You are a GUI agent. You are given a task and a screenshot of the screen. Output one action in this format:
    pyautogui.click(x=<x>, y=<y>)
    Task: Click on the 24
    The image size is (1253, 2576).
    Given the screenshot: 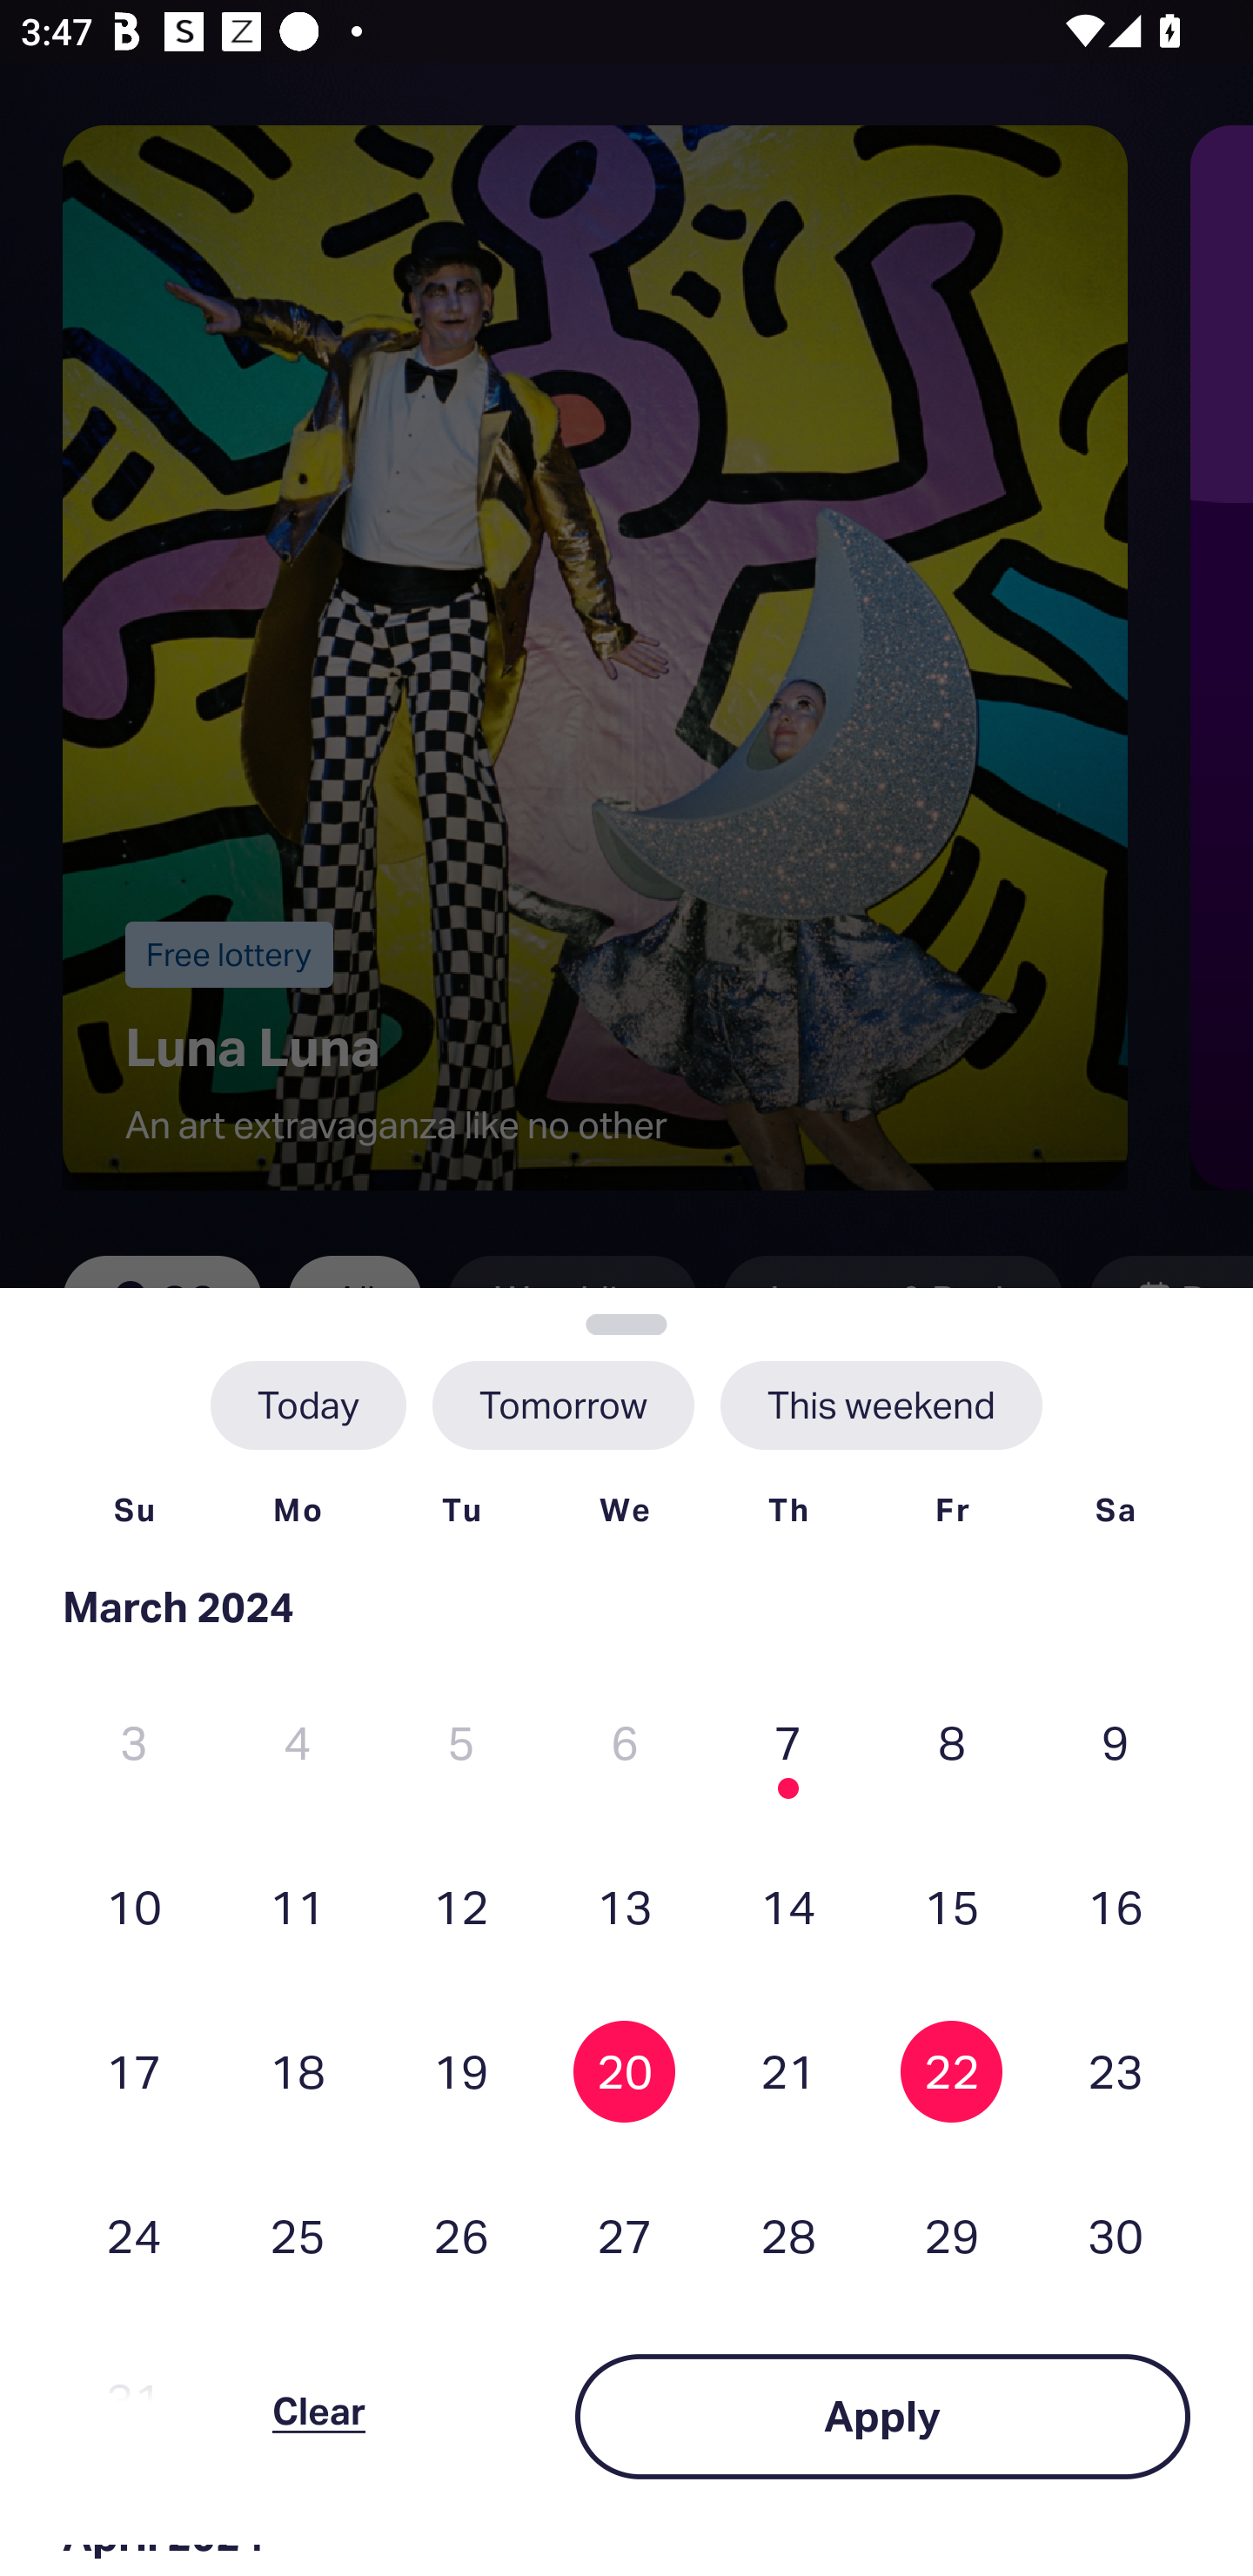 What is the action you would take?
    pyautogui.click(x=134, y=2236)
    